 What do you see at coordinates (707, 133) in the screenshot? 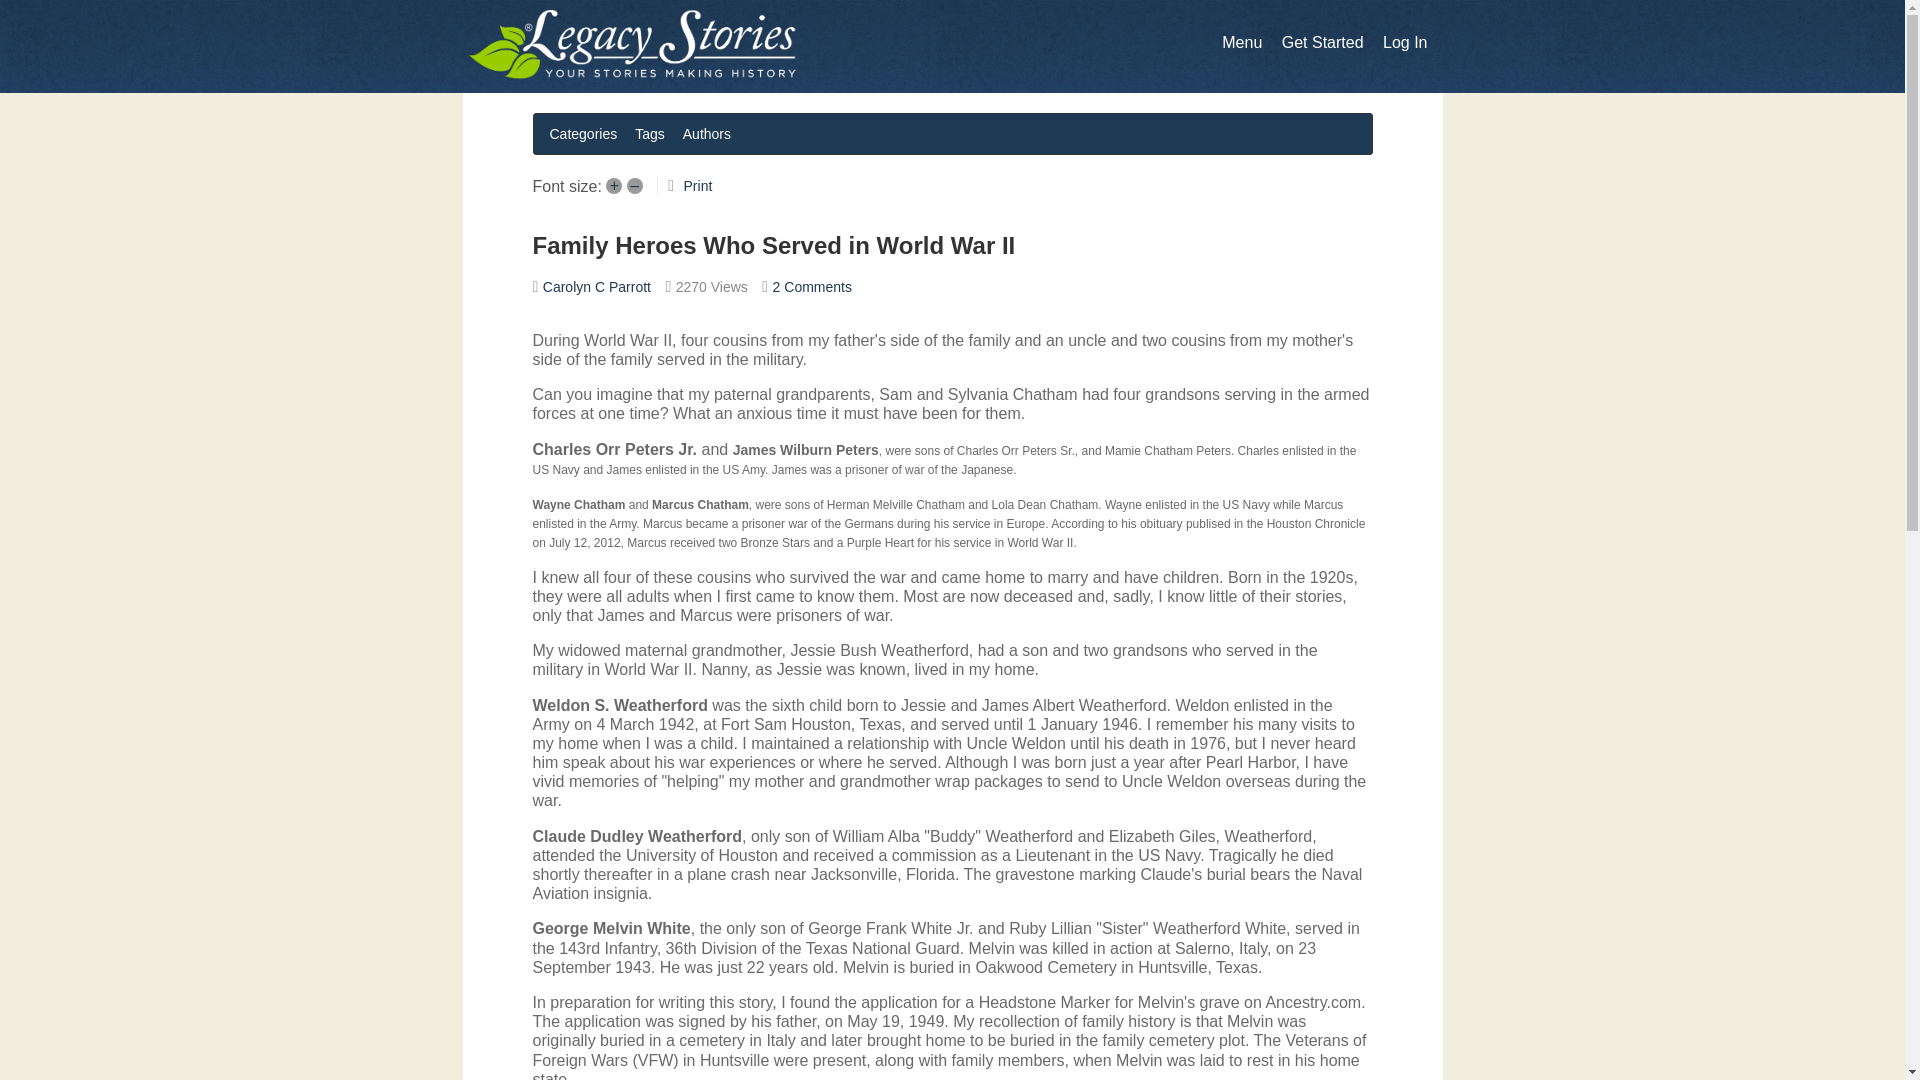
I see `Authors` at bounding box center [707, 133].